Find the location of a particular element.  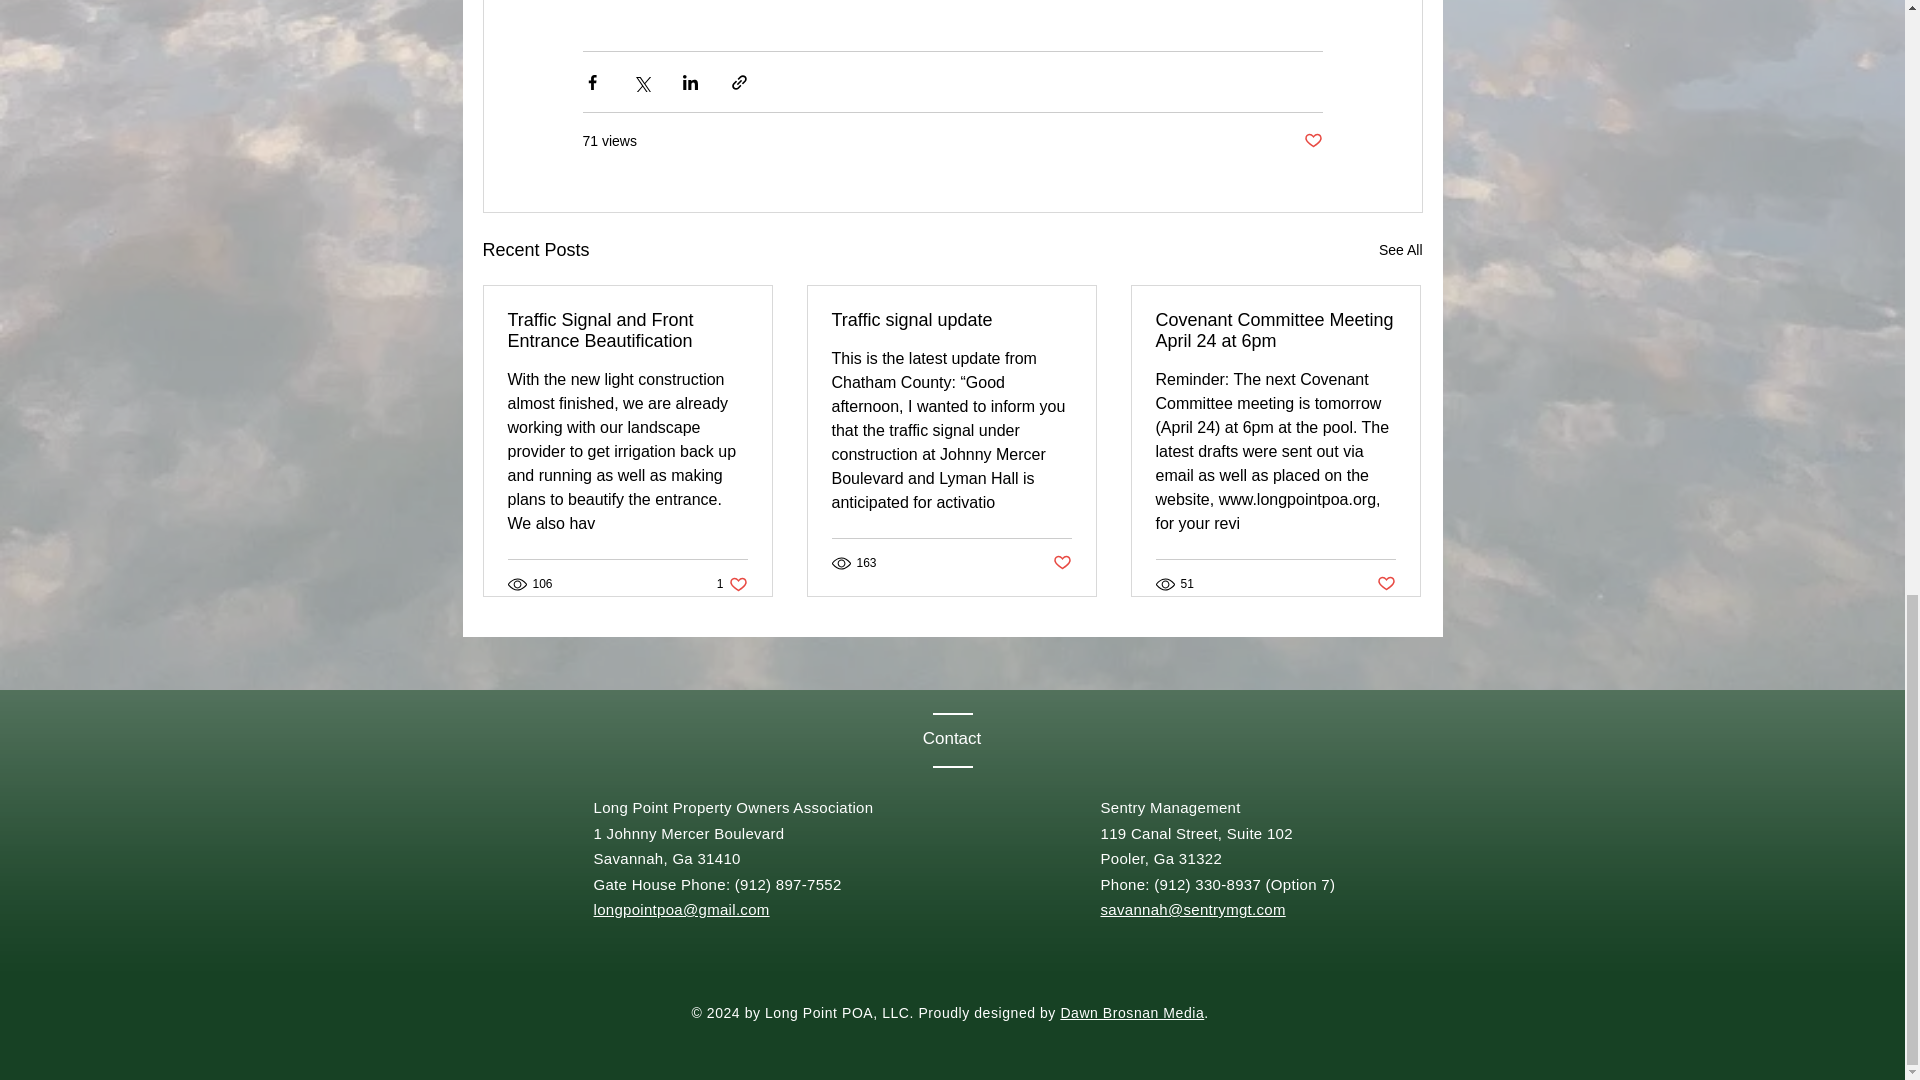

See All is located at coordinates (1386, 584).